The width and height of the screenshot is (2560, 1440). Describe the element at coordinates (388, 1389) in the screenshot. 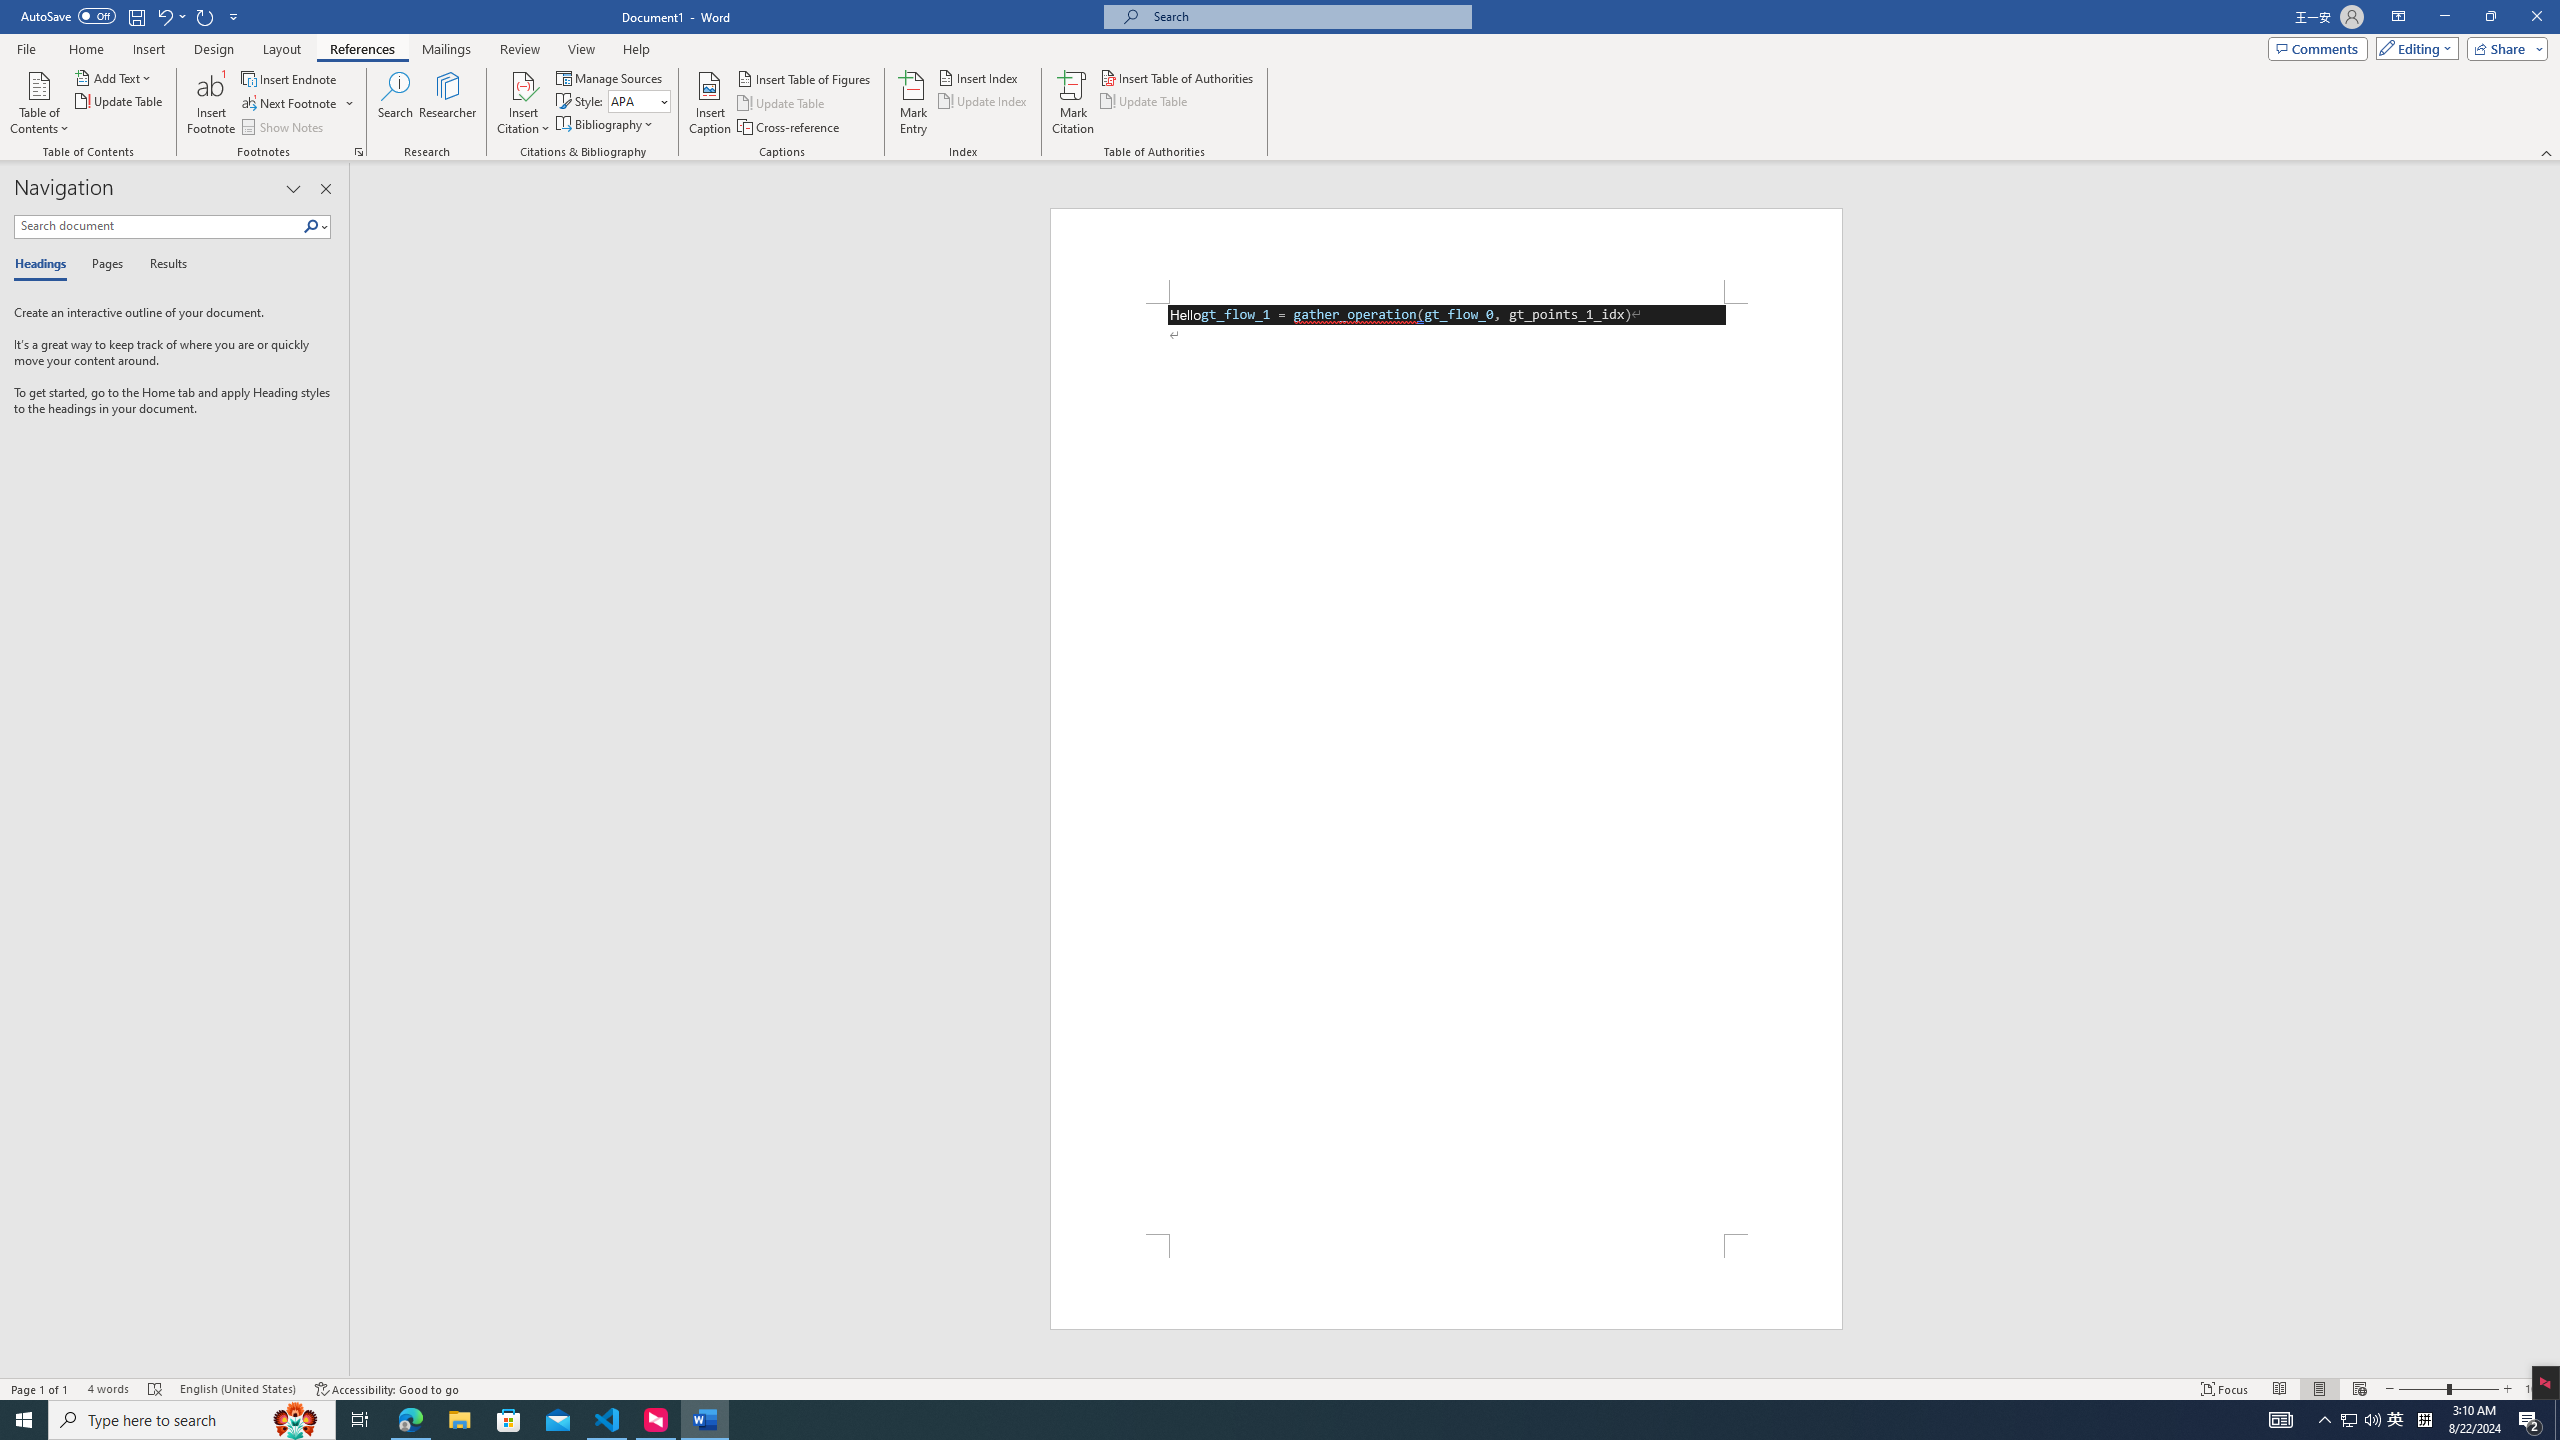

I see `Accessibility Checker Accessibility: Good to go` at that location.